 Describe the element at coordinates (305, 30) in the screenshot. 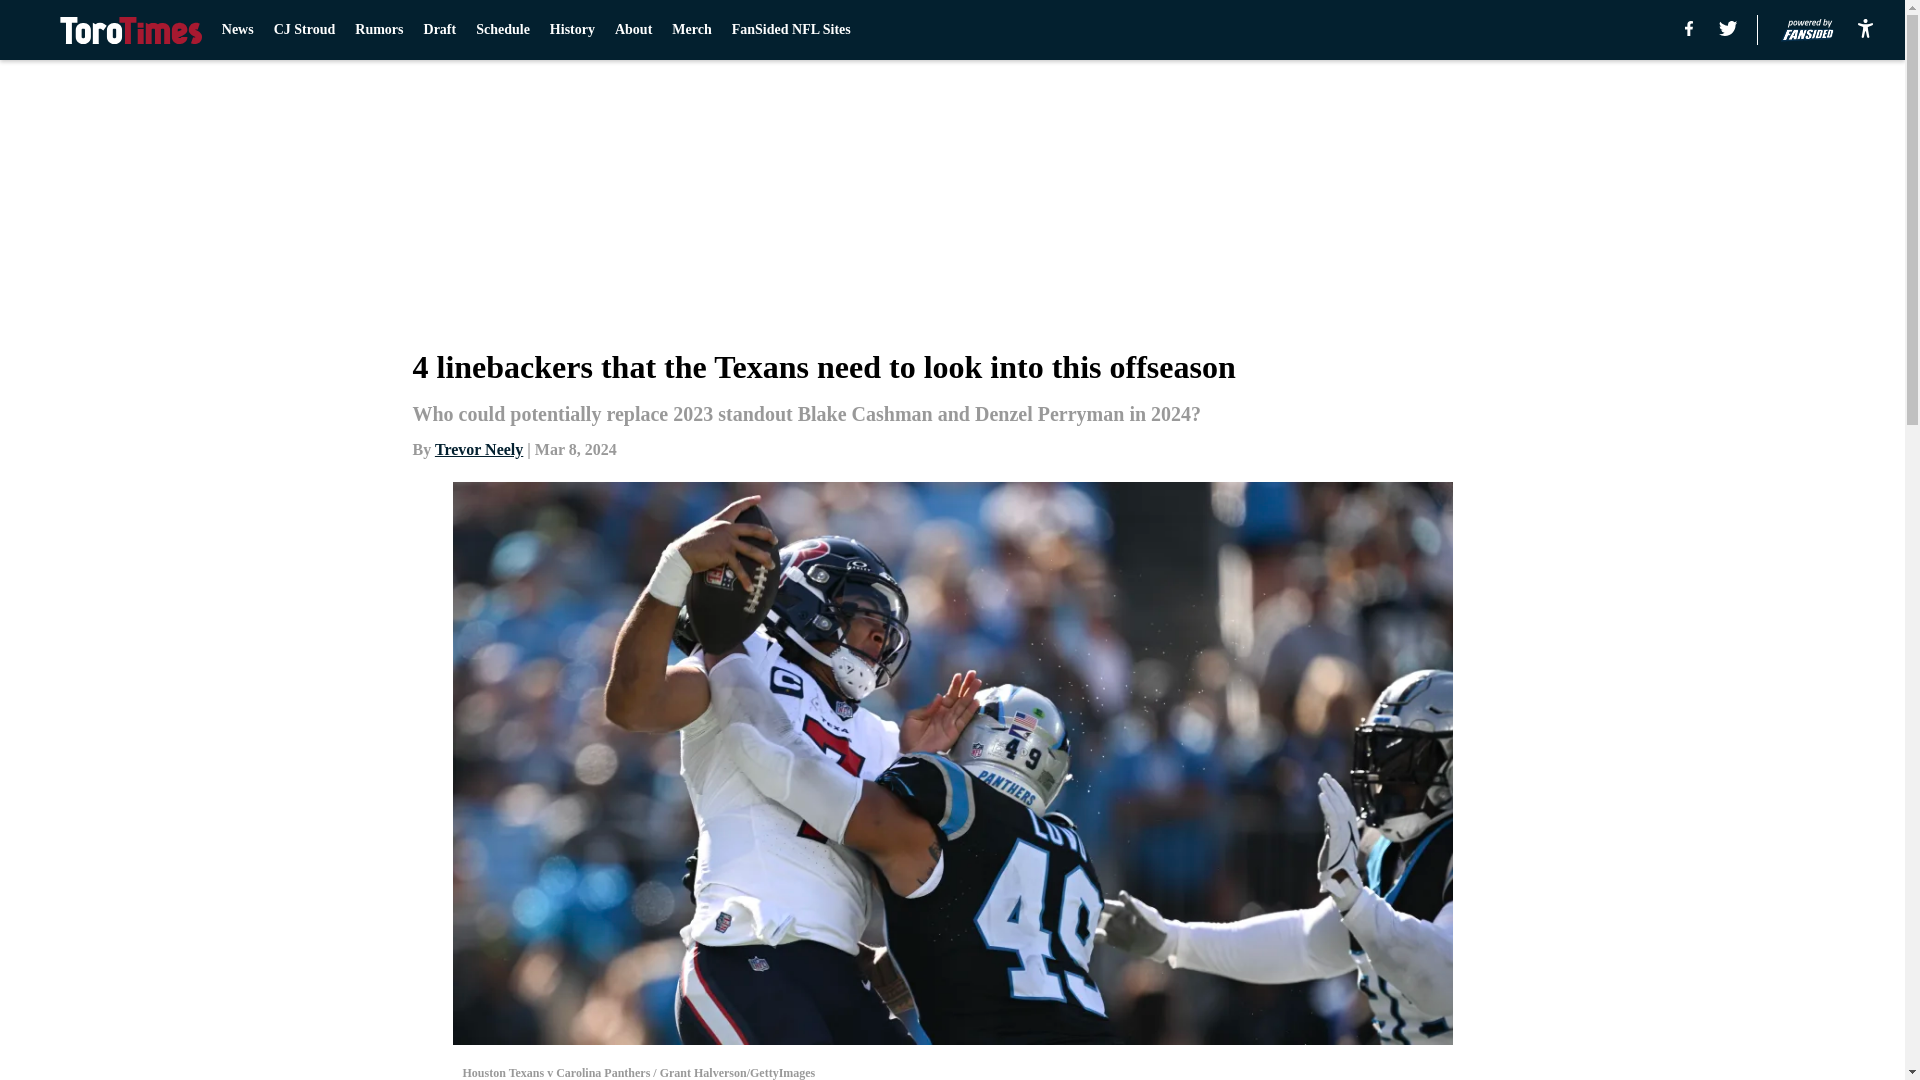

I see `CJ Stroud` at that location.